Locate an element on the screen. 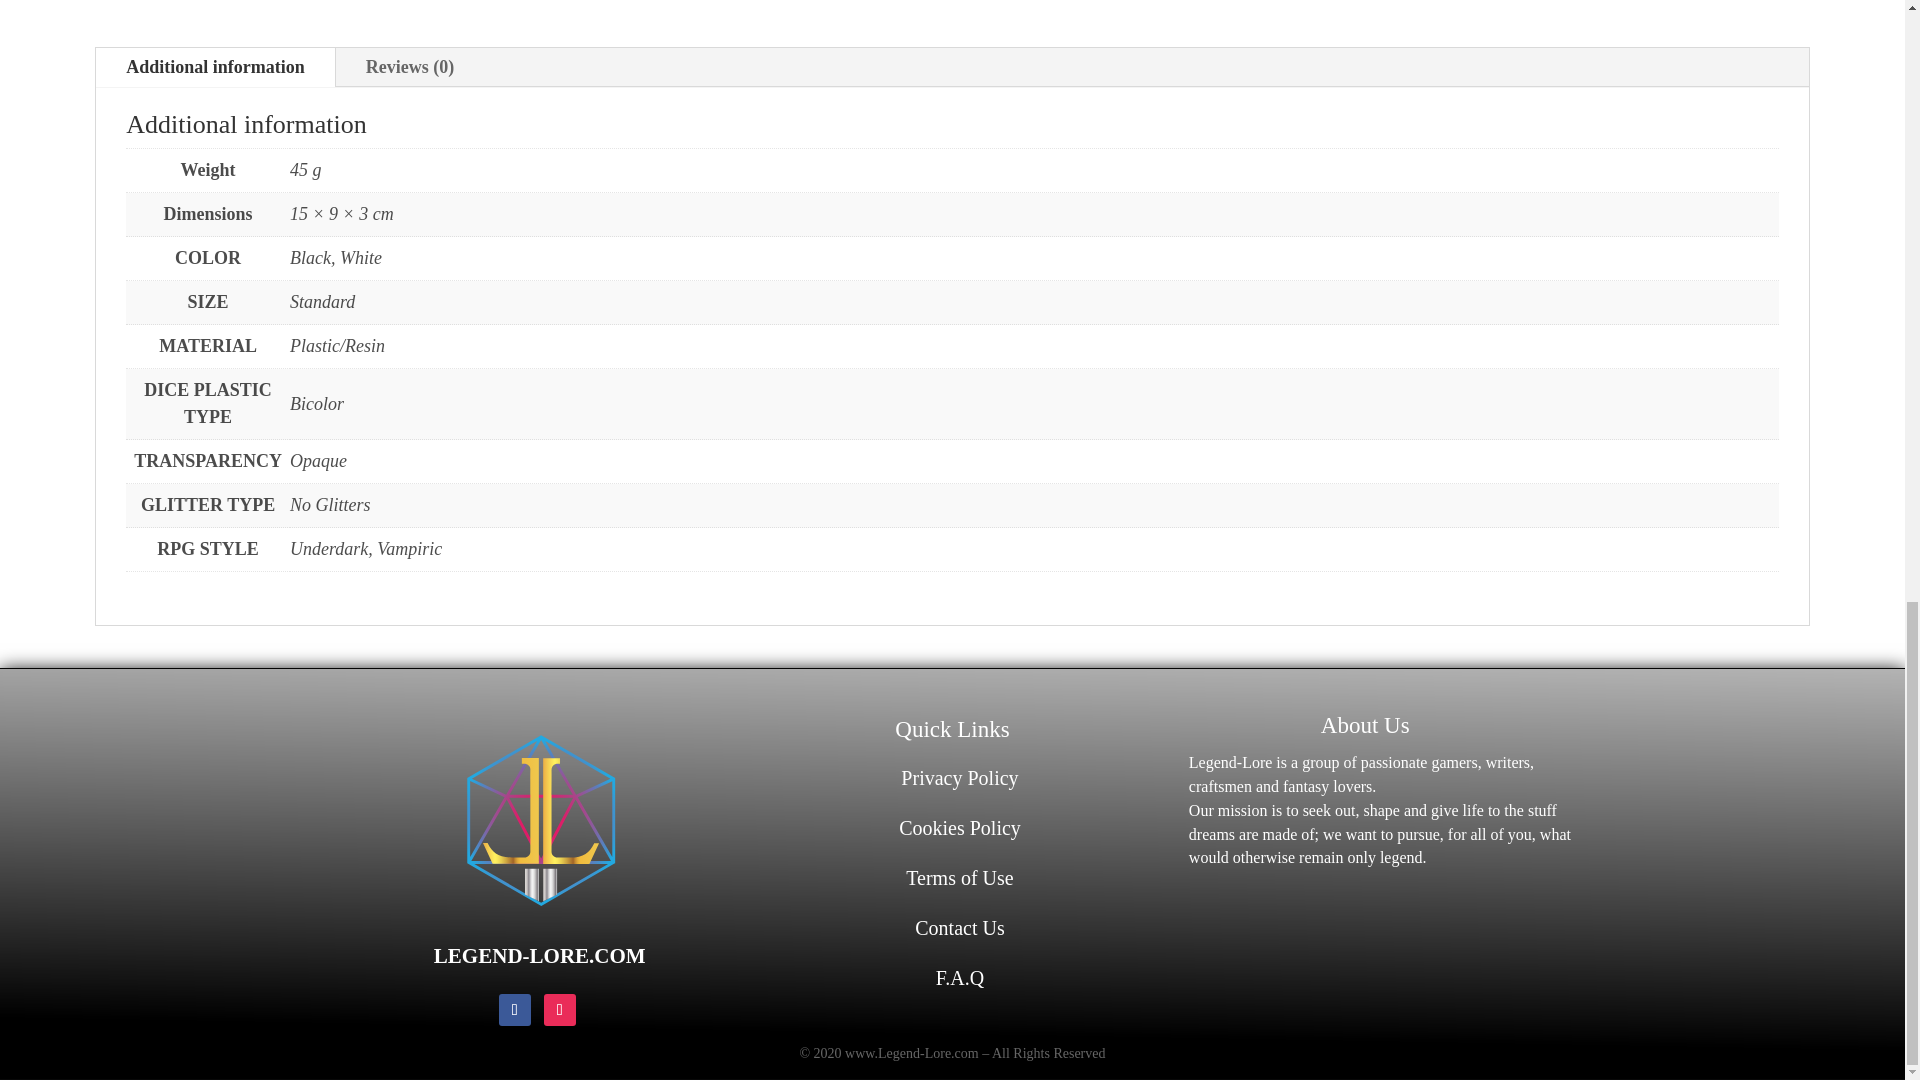 This screenshot has height=1080, width=1920. Legend Lore Logo is located at coordinates (540, 821).